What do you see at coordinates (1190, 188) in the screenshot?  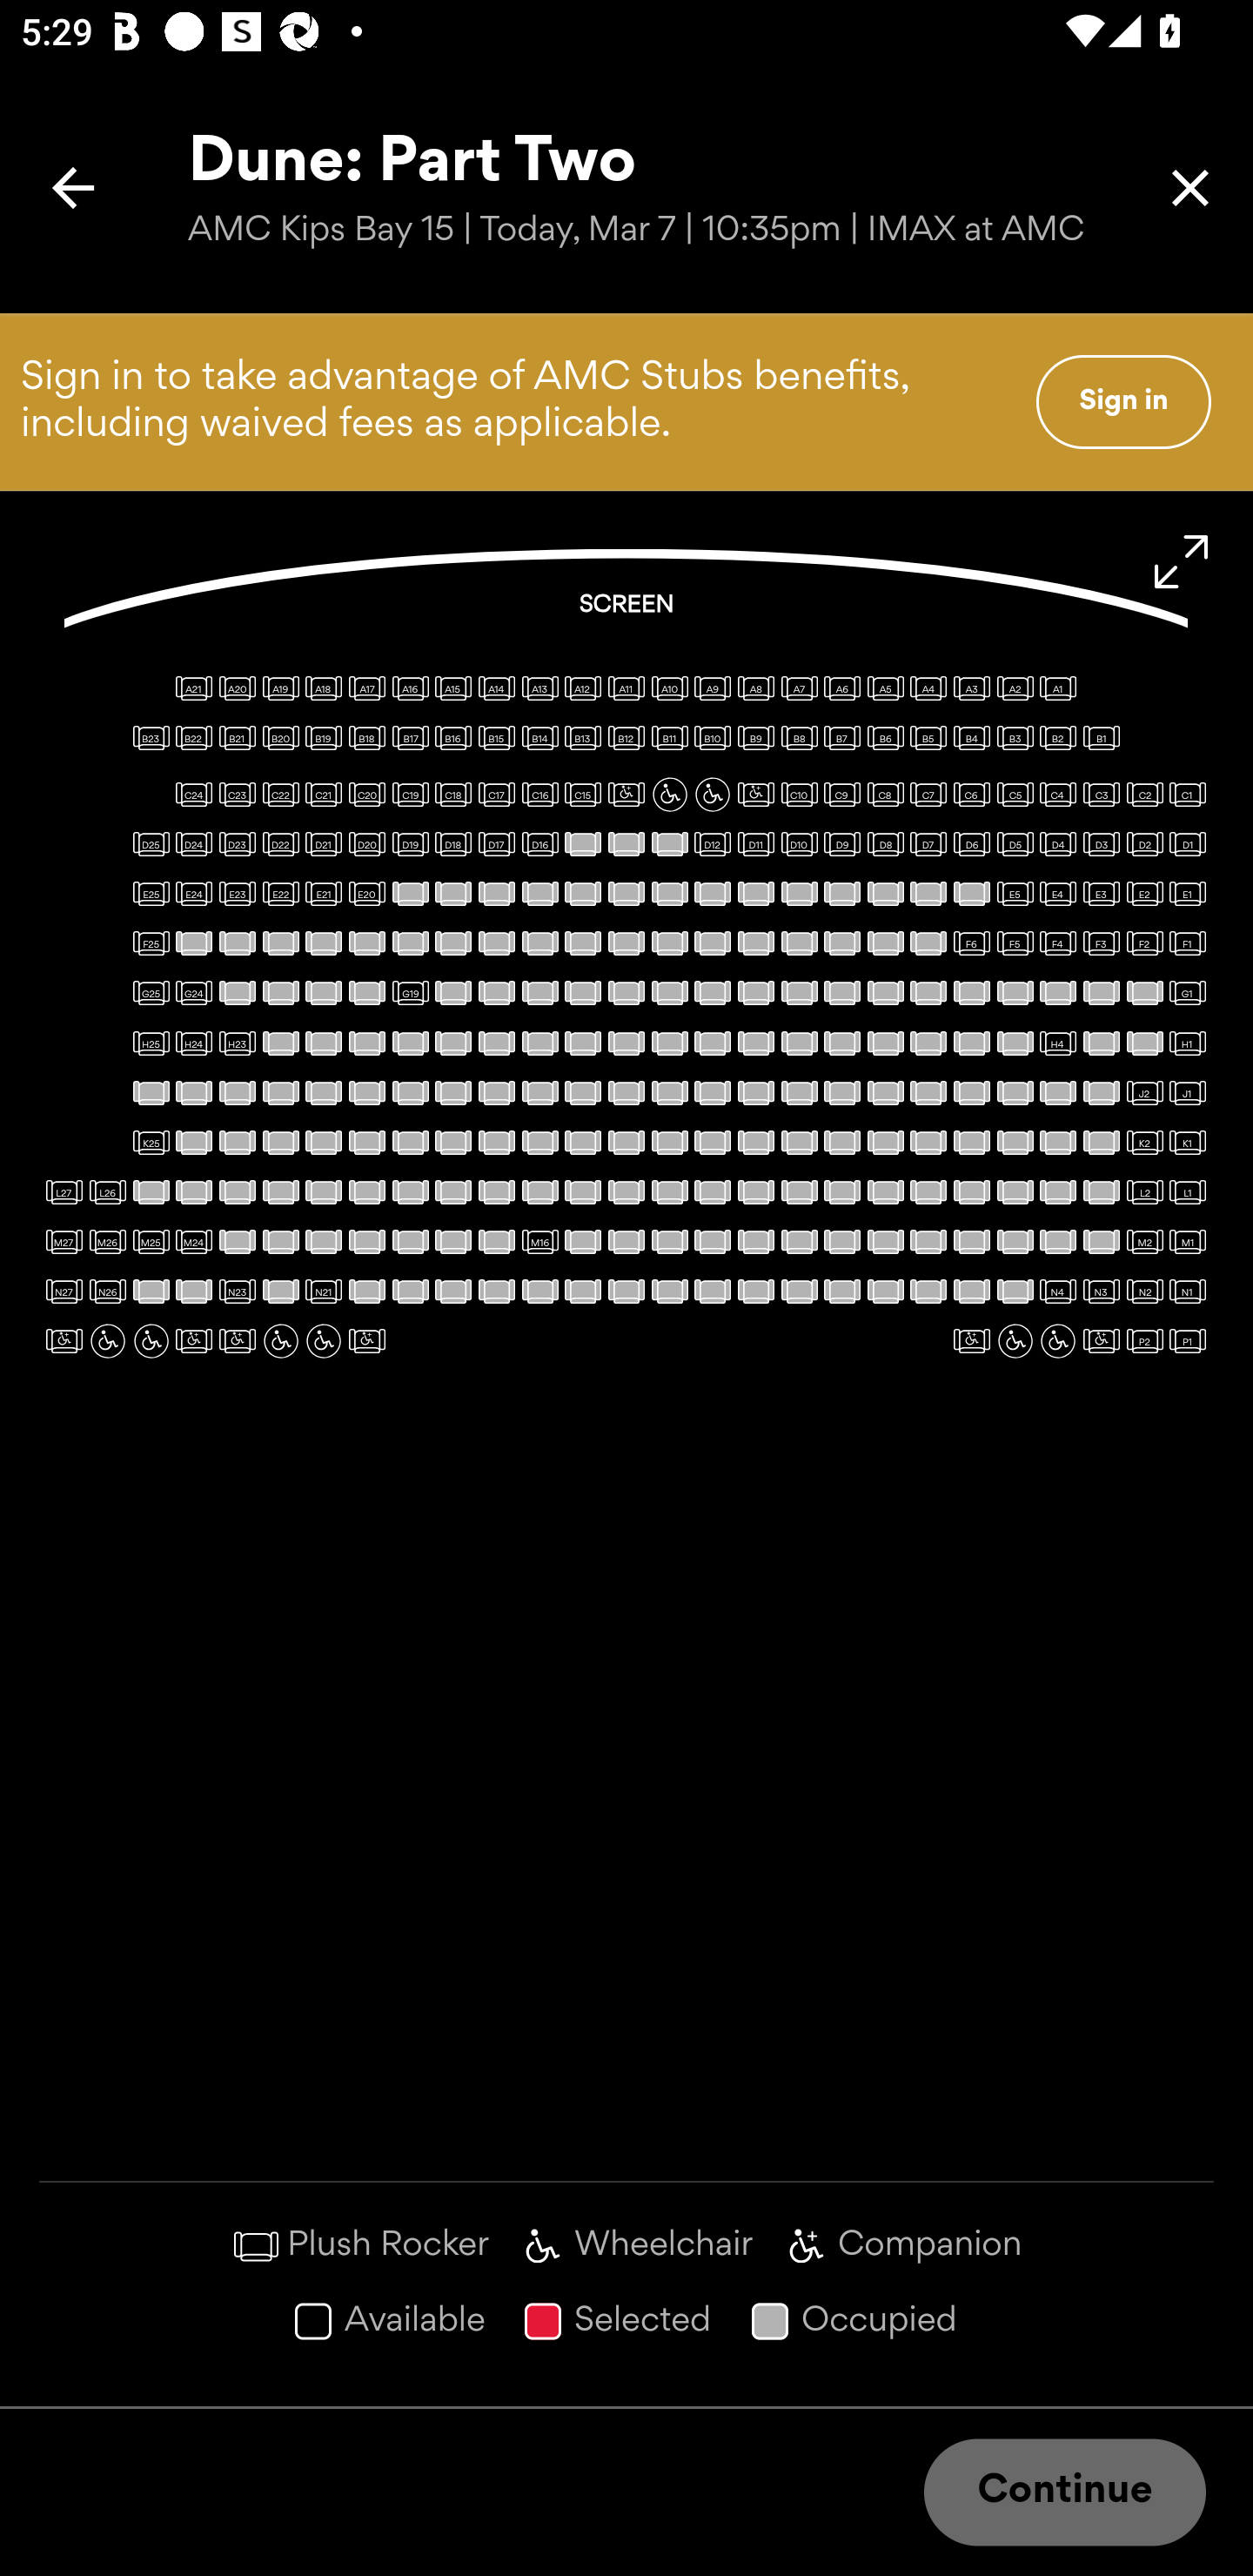 I see `Close` at bounding box center [1190, 188].